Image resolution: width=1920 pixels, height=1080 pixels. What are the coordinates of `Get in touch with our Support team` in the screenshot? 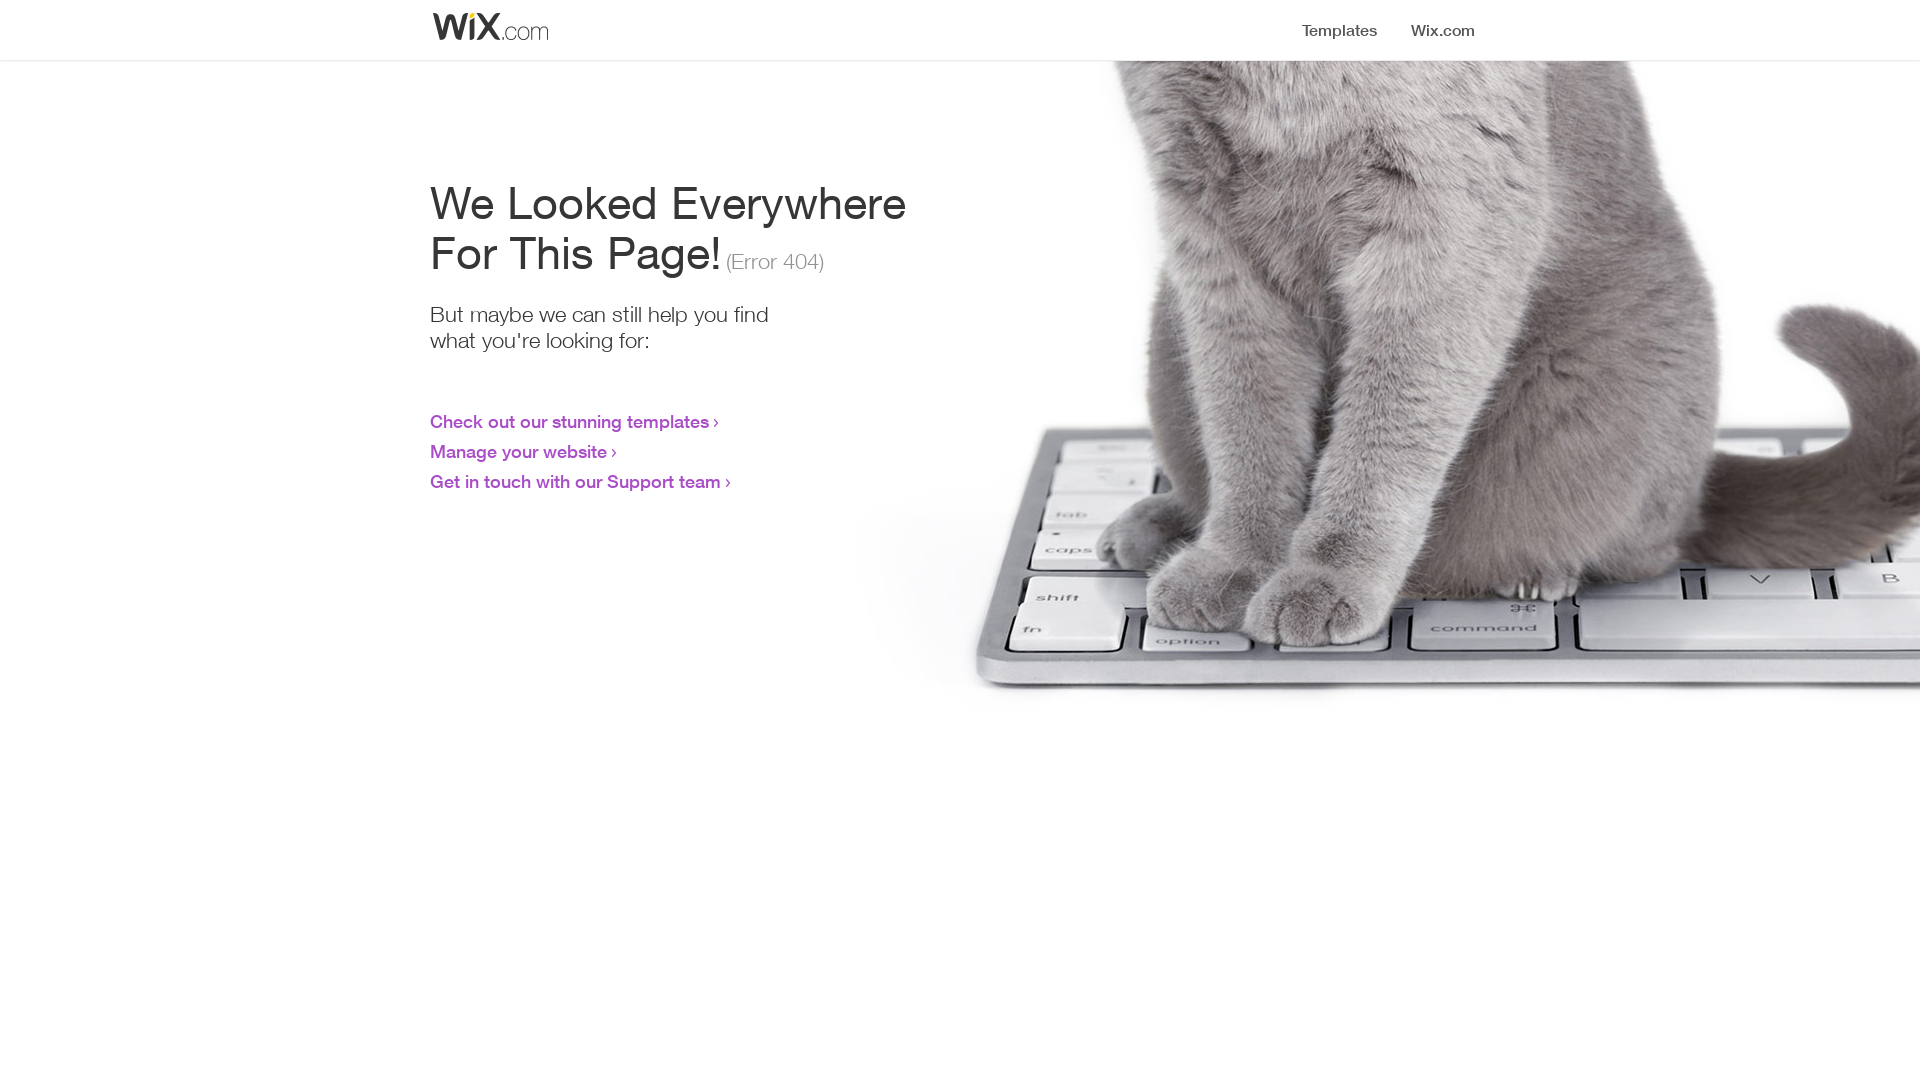 It's located at (576, 481).